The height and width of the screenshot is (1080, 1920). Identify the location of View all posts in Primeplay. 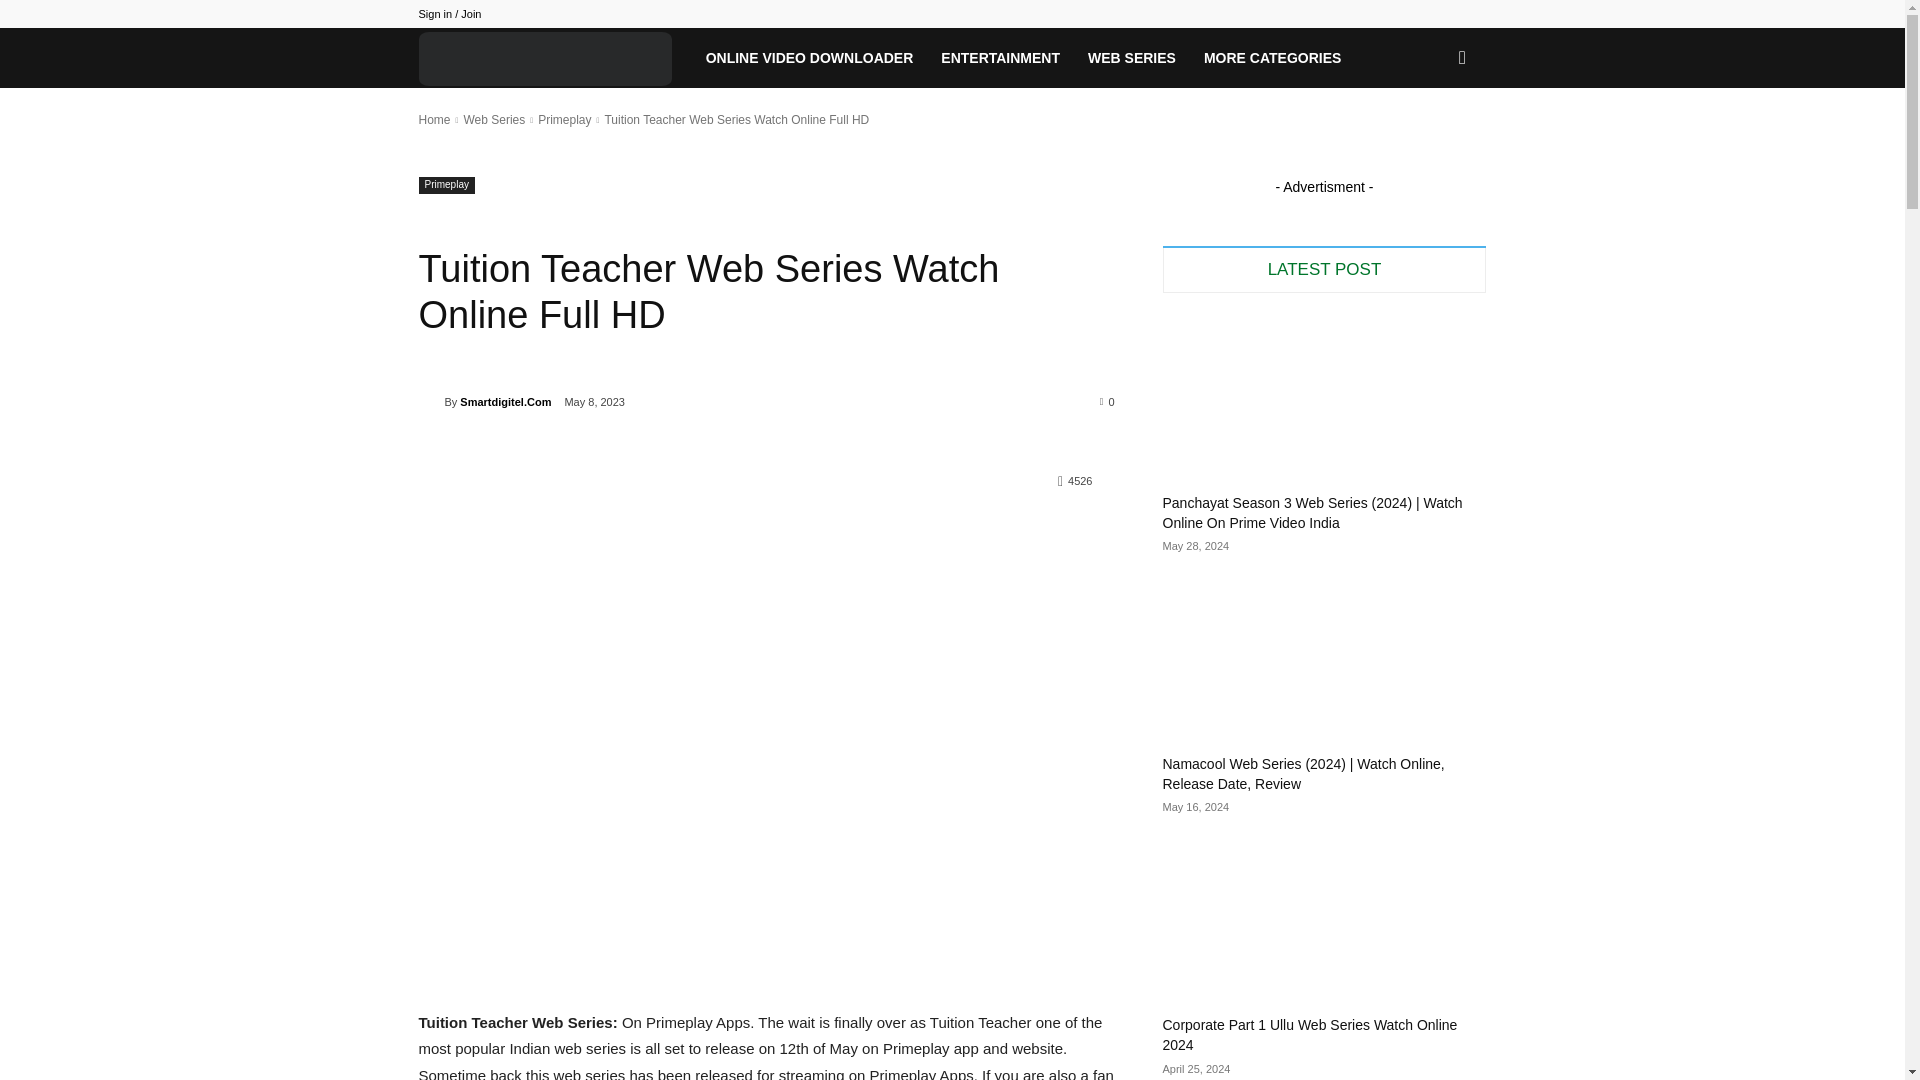
(564, 120).